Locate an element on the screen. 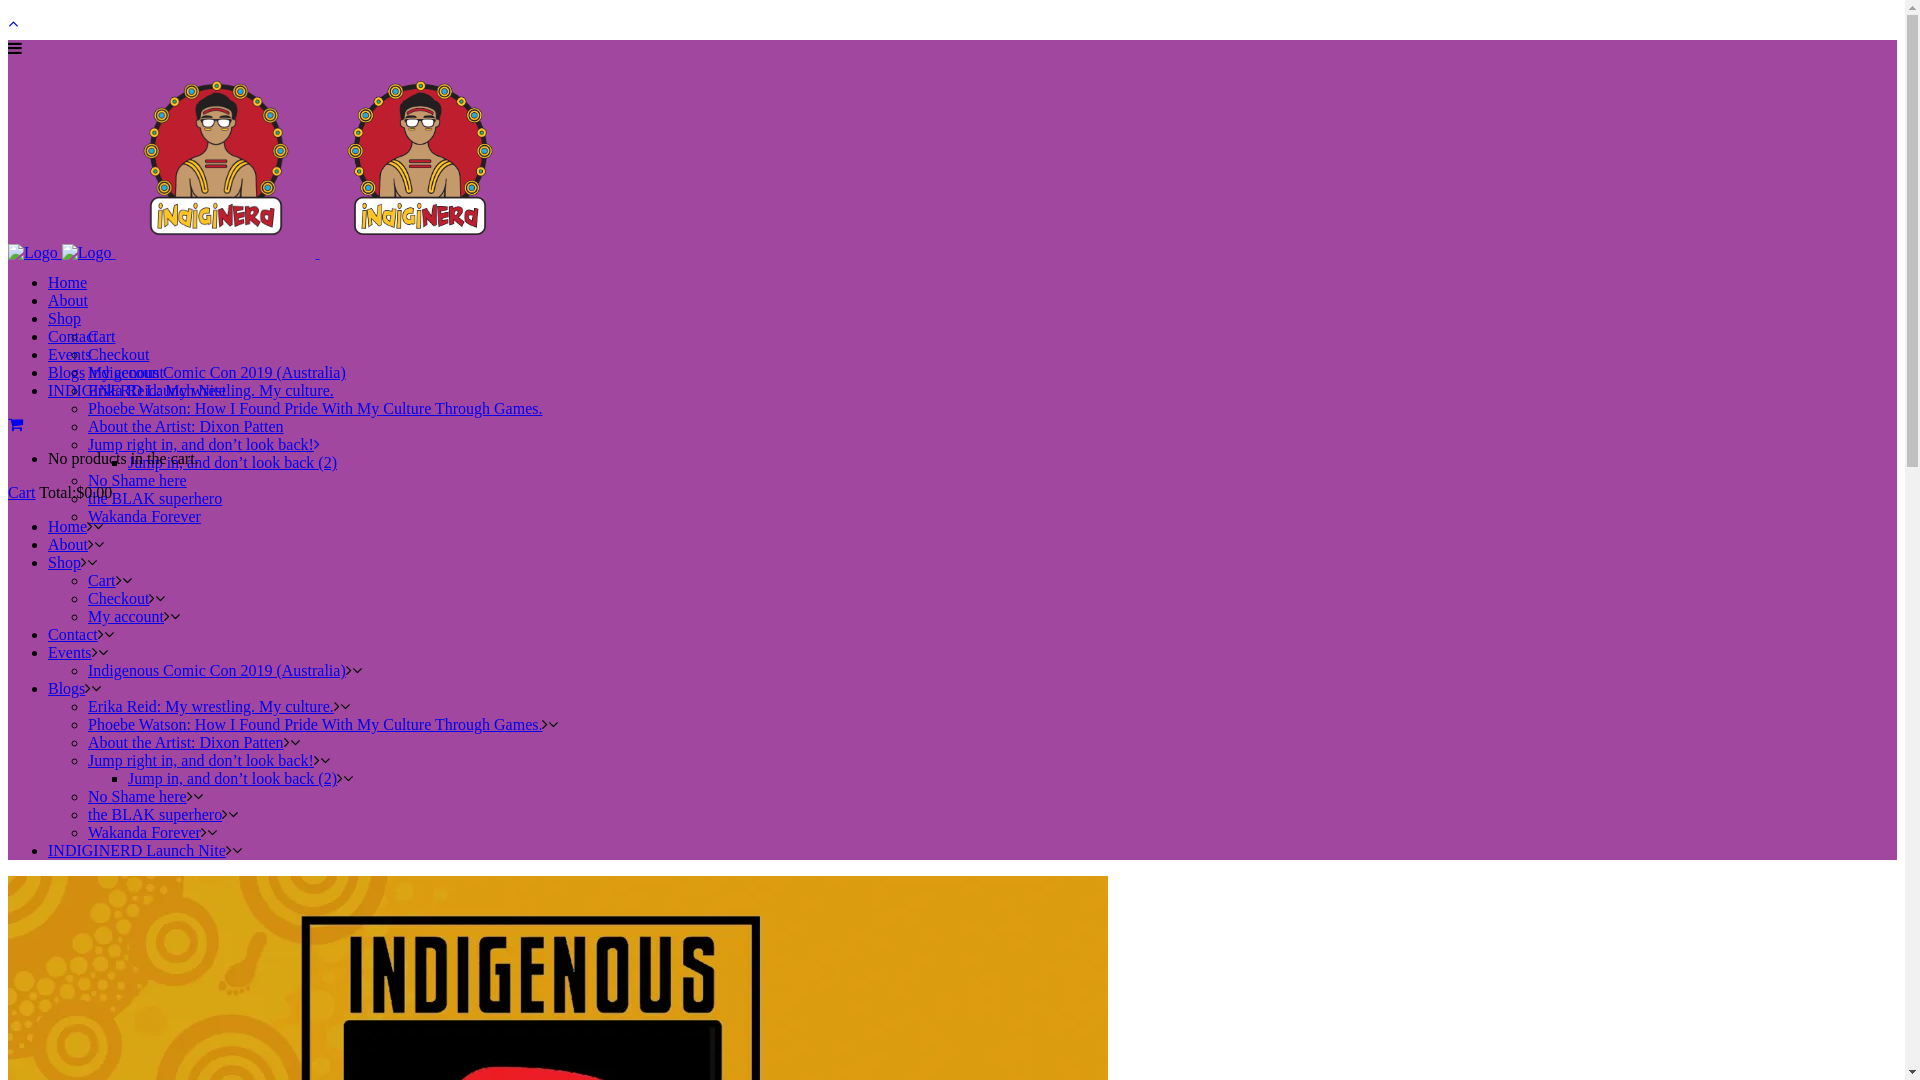 This screenshot has height=1080, width=1920. Contact is located at coordinates (73, 336).